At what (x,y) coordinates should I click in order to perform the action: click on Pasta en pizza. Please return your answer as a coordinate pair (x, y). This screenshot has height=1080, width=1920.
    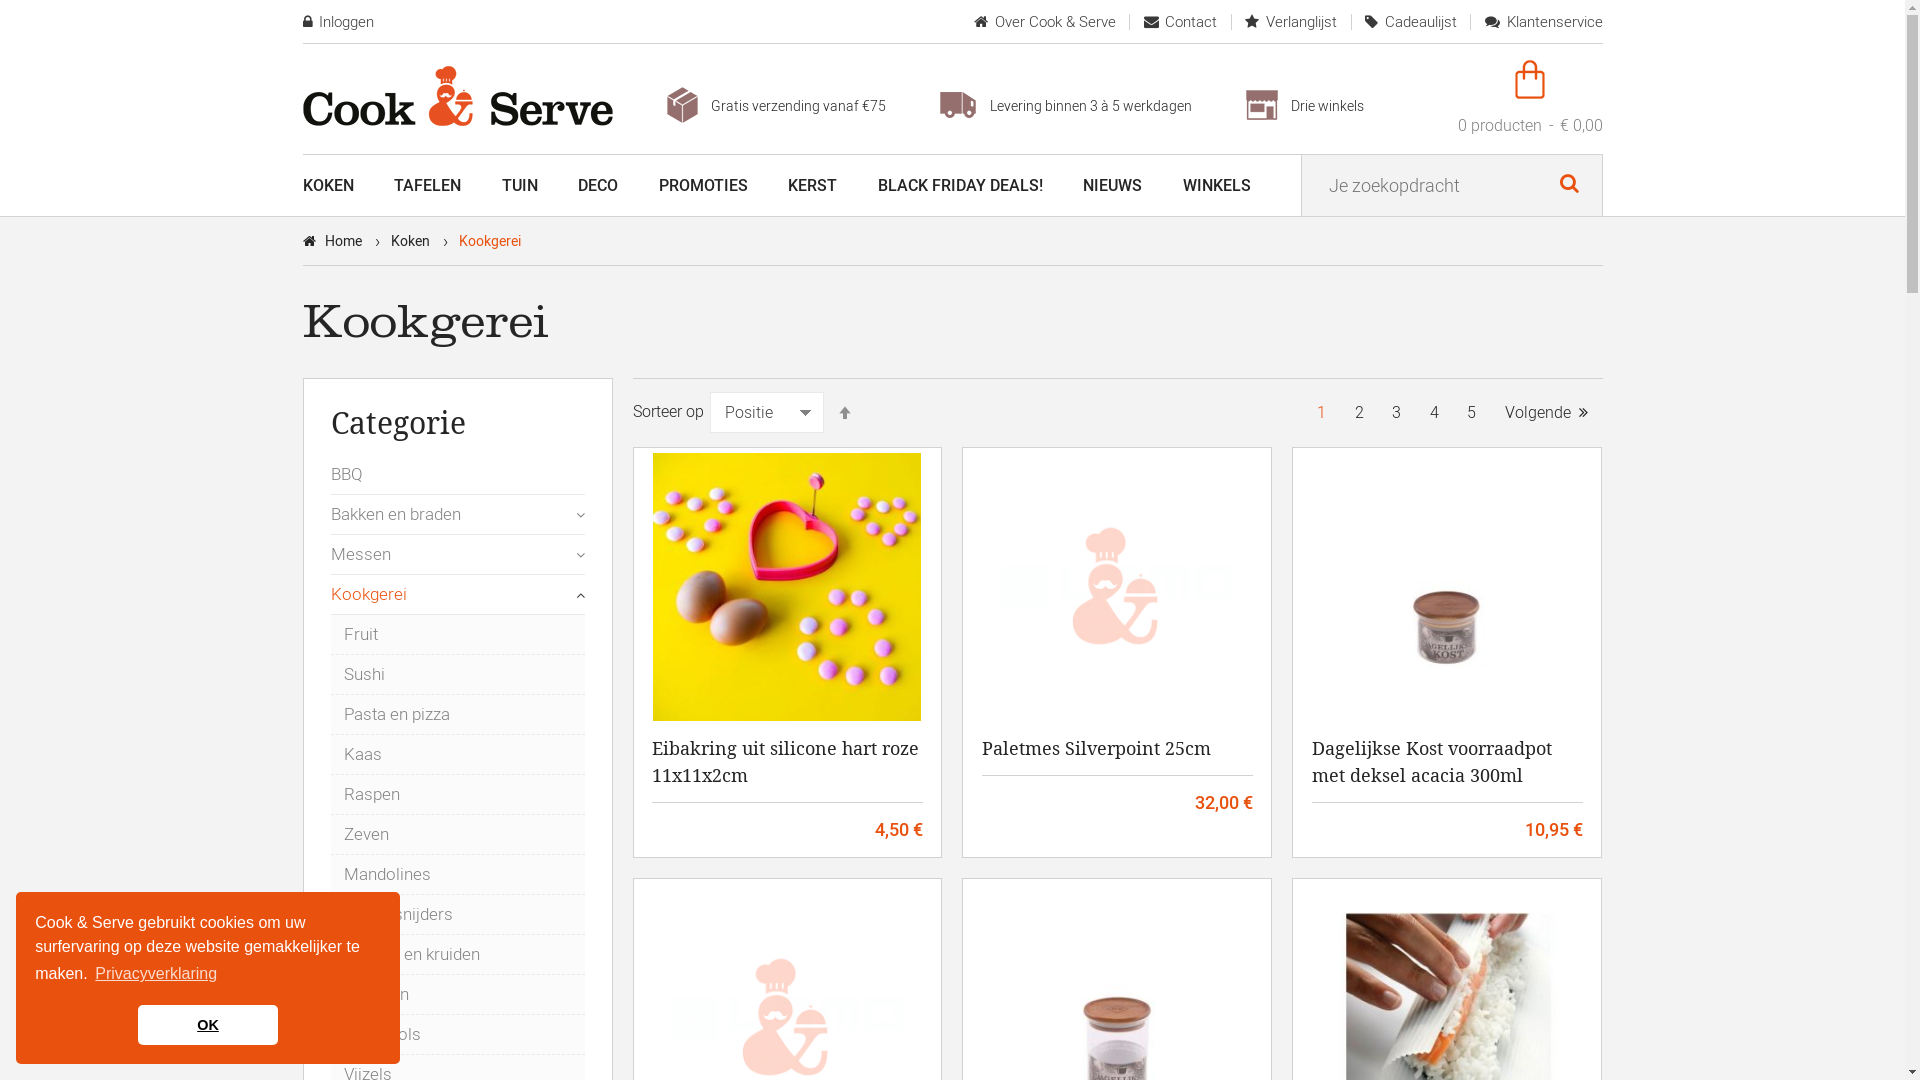
    Looking at the image, I should click on (458, 714).